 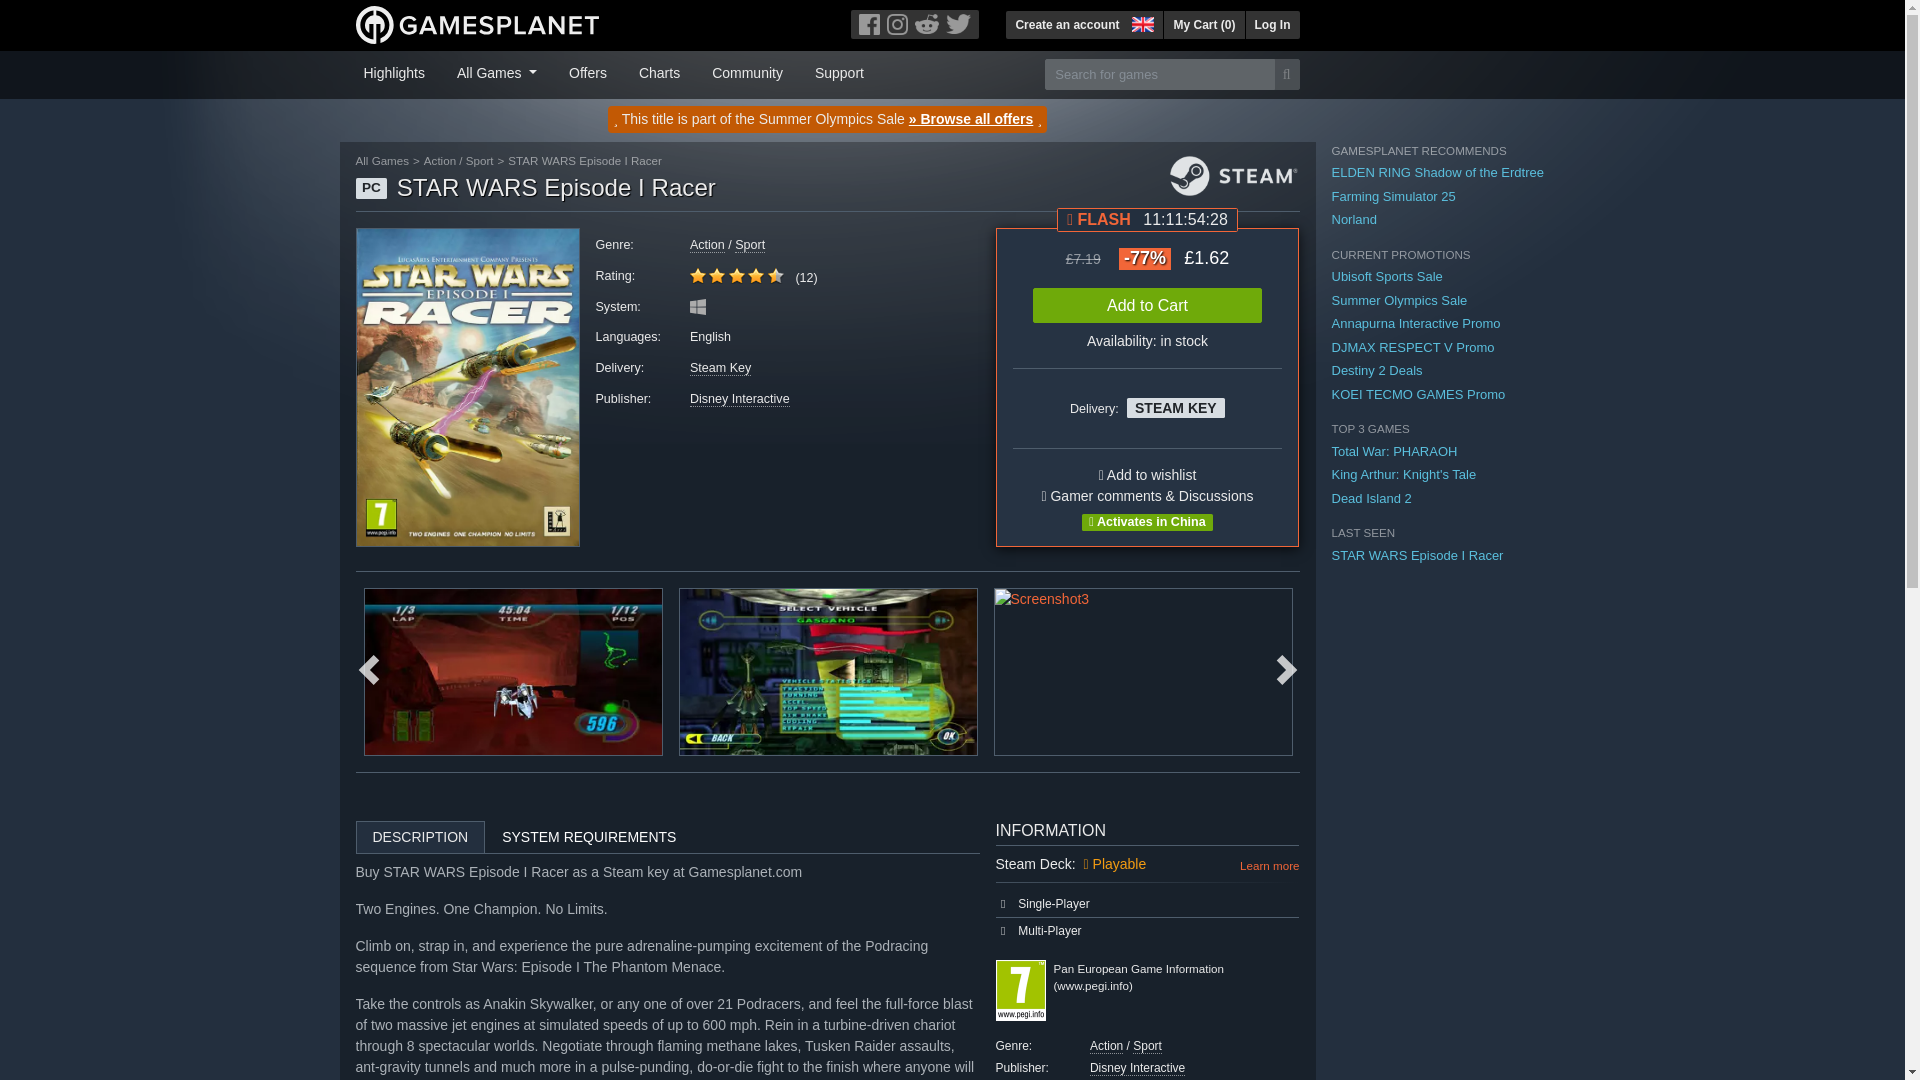 I want to click on good, so click(x=736, y=276).